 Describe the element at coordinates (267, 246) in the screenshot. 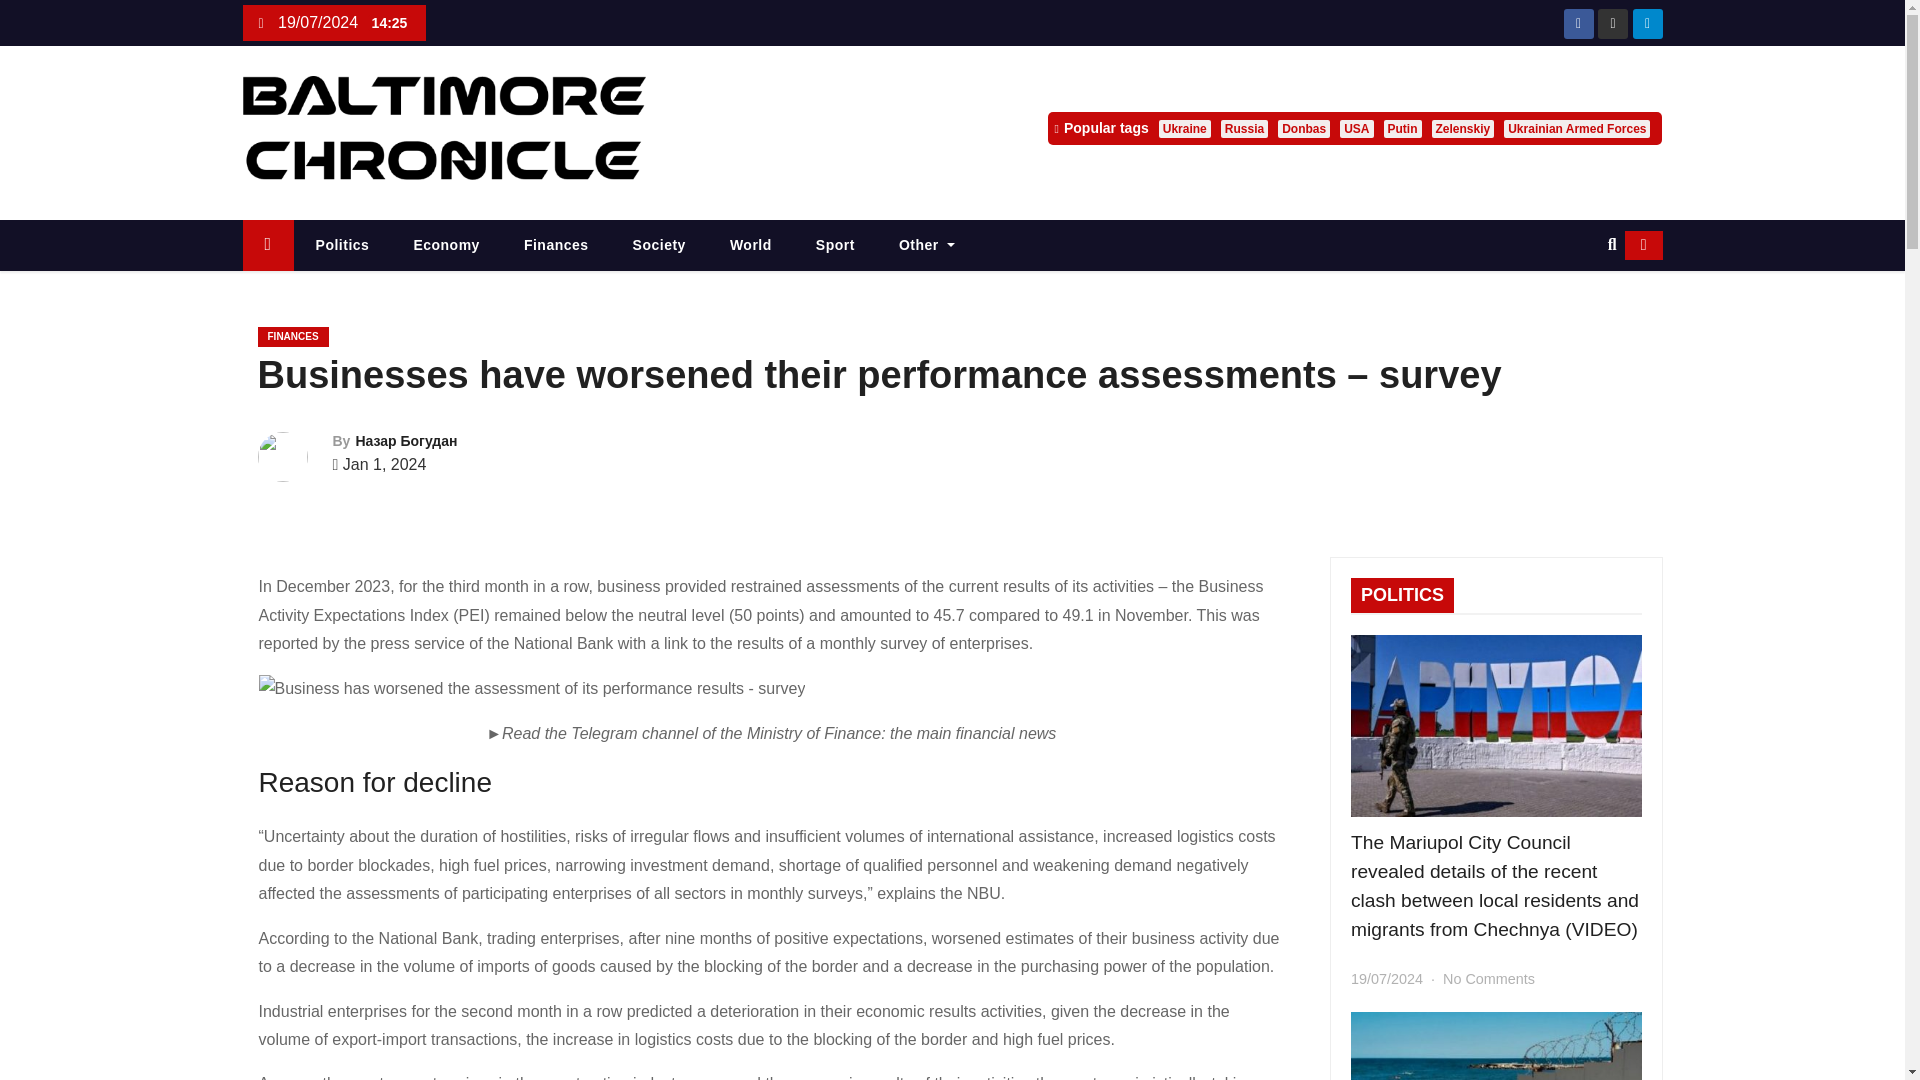

I see `Home` at that location.